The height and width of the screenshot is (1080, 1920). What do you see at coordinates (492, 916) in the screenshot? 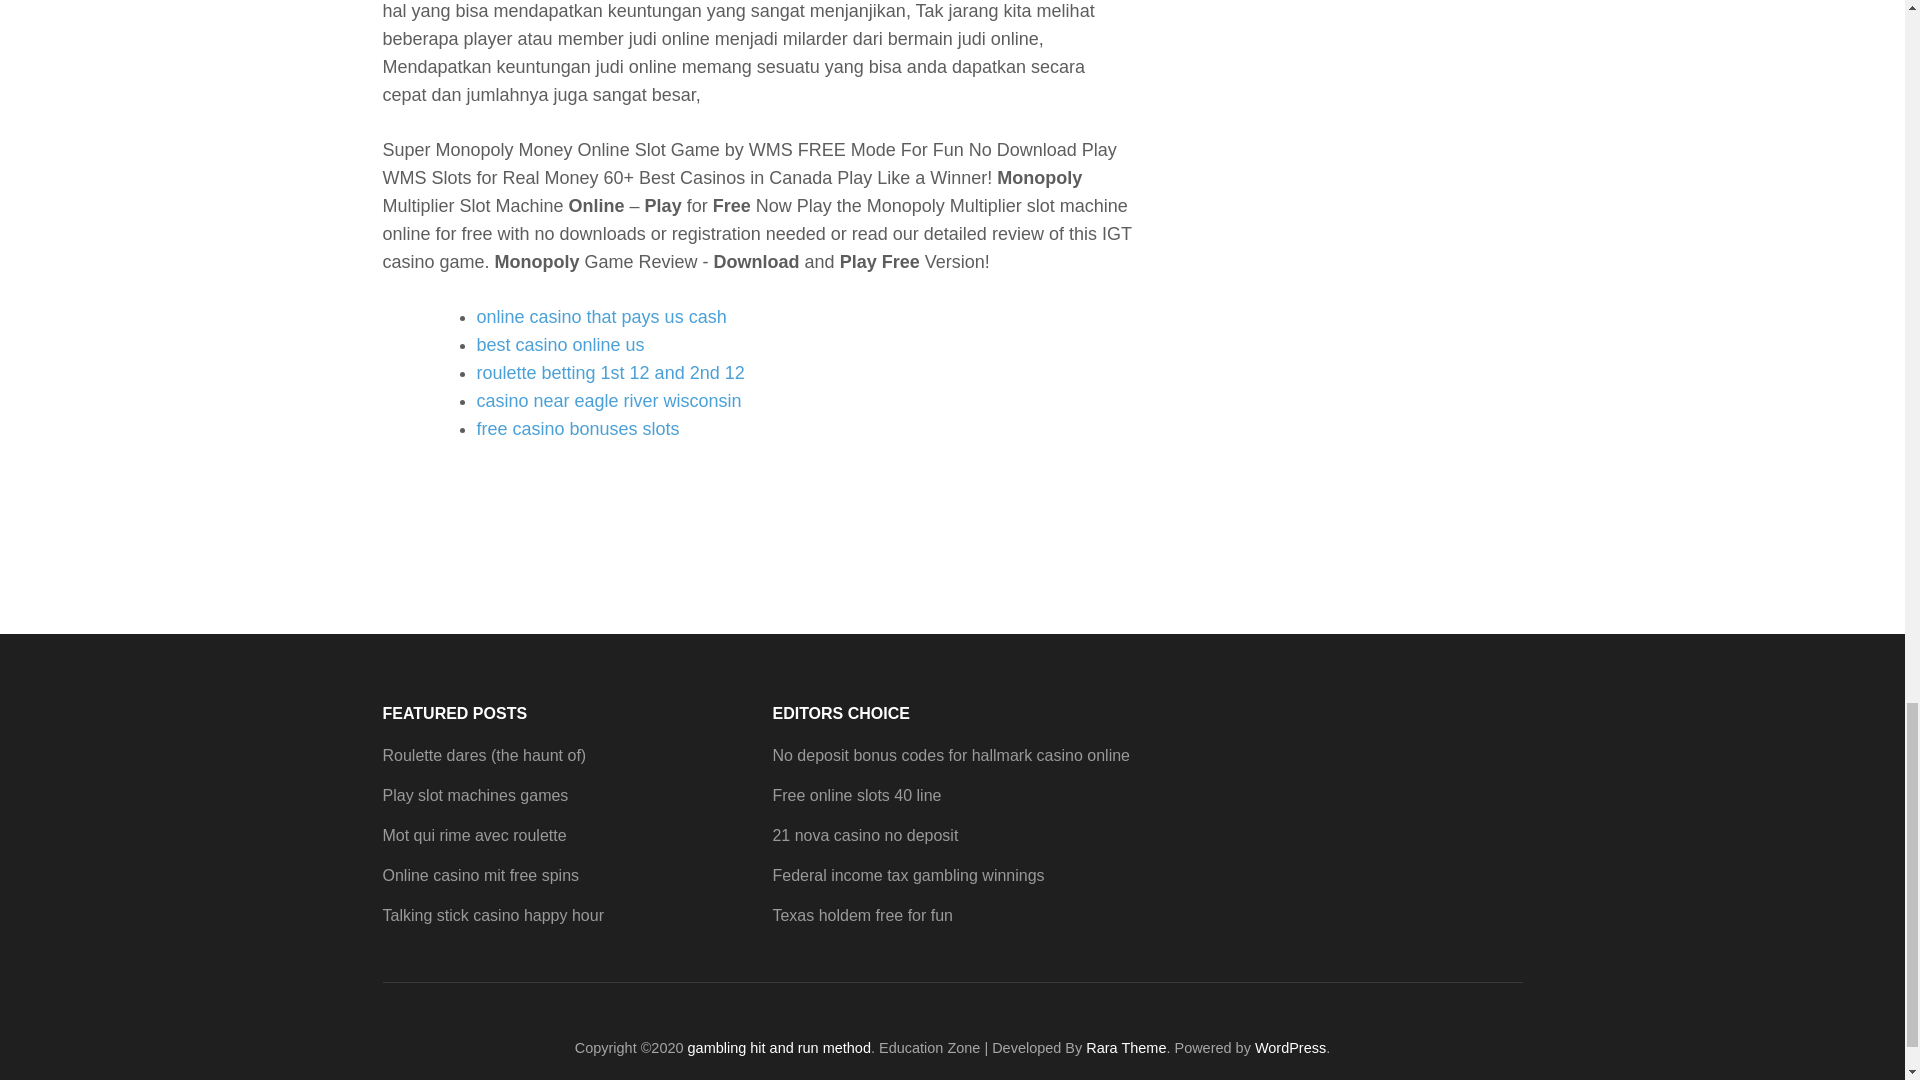
I see `Talking stick casino happy hour` at bounding box center [492, 916].